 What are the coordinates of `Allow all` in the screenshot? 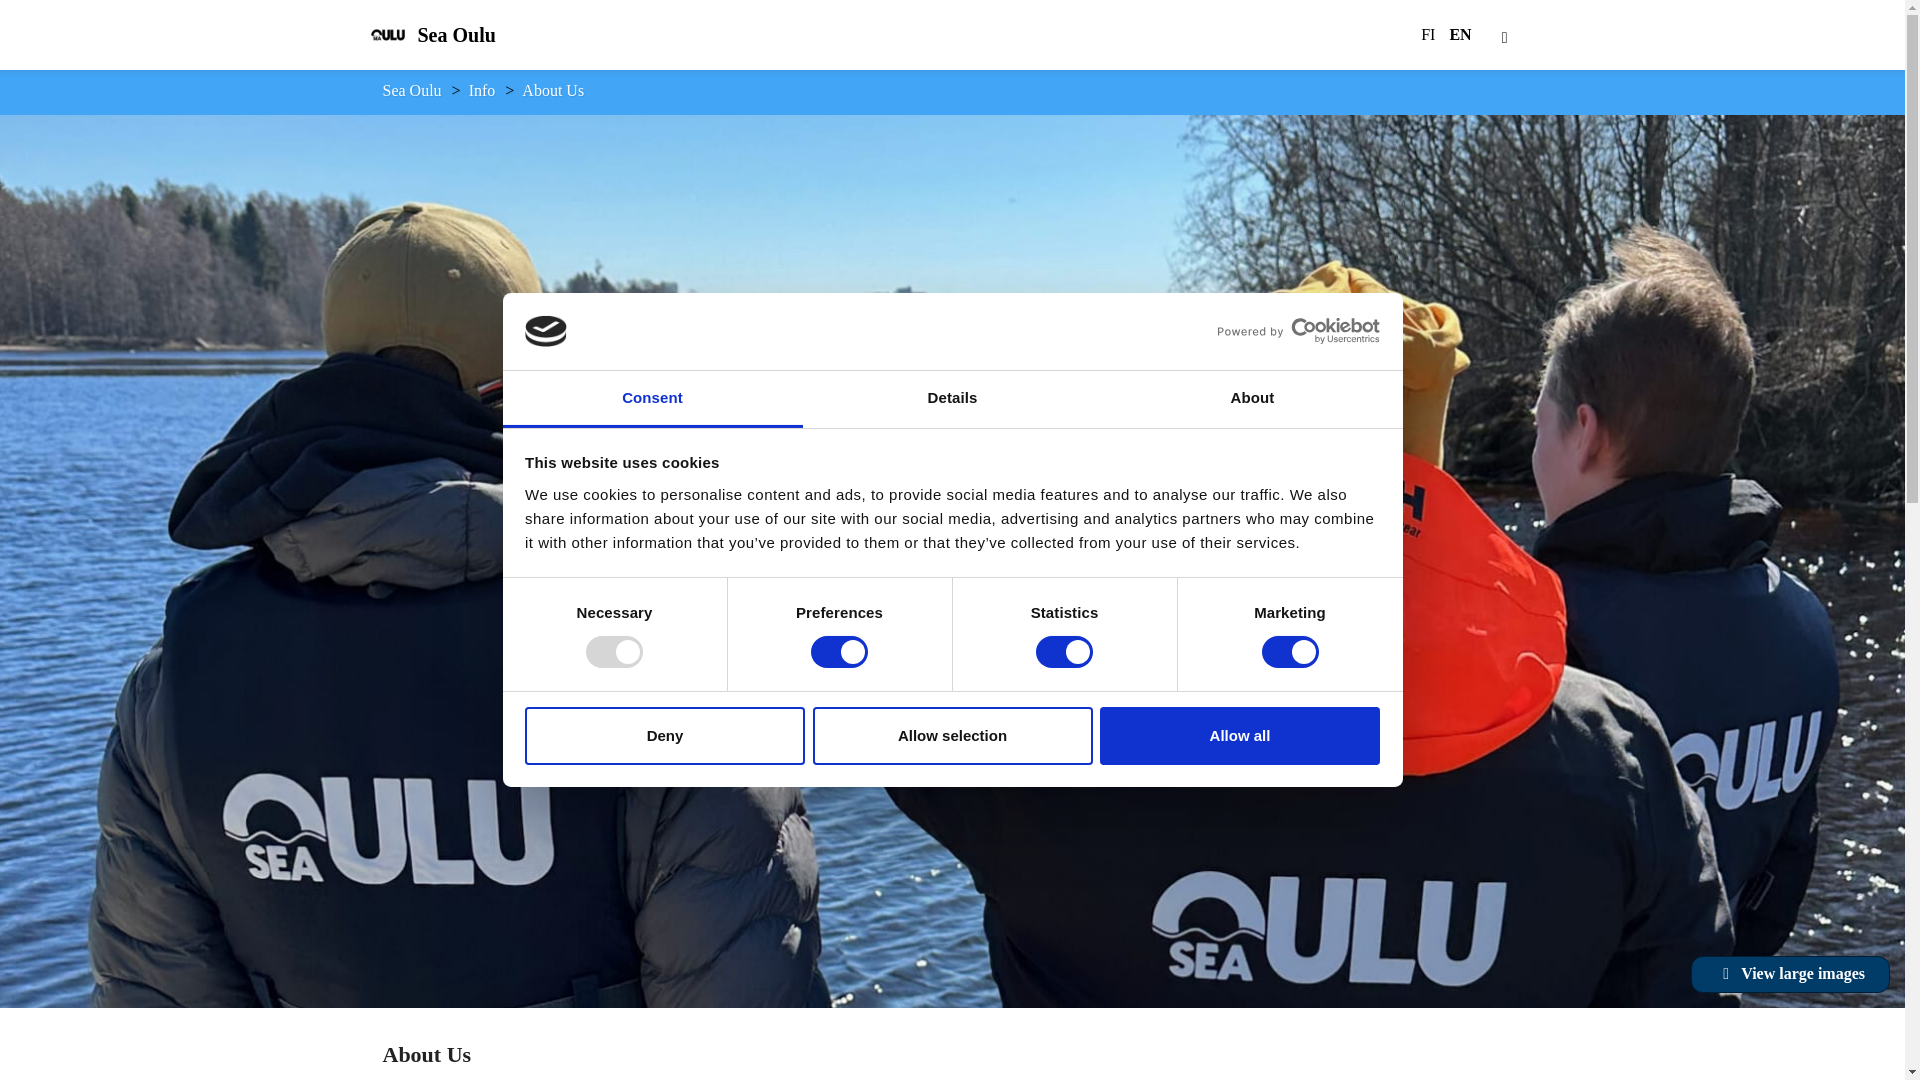 It's located at (1240, 736).